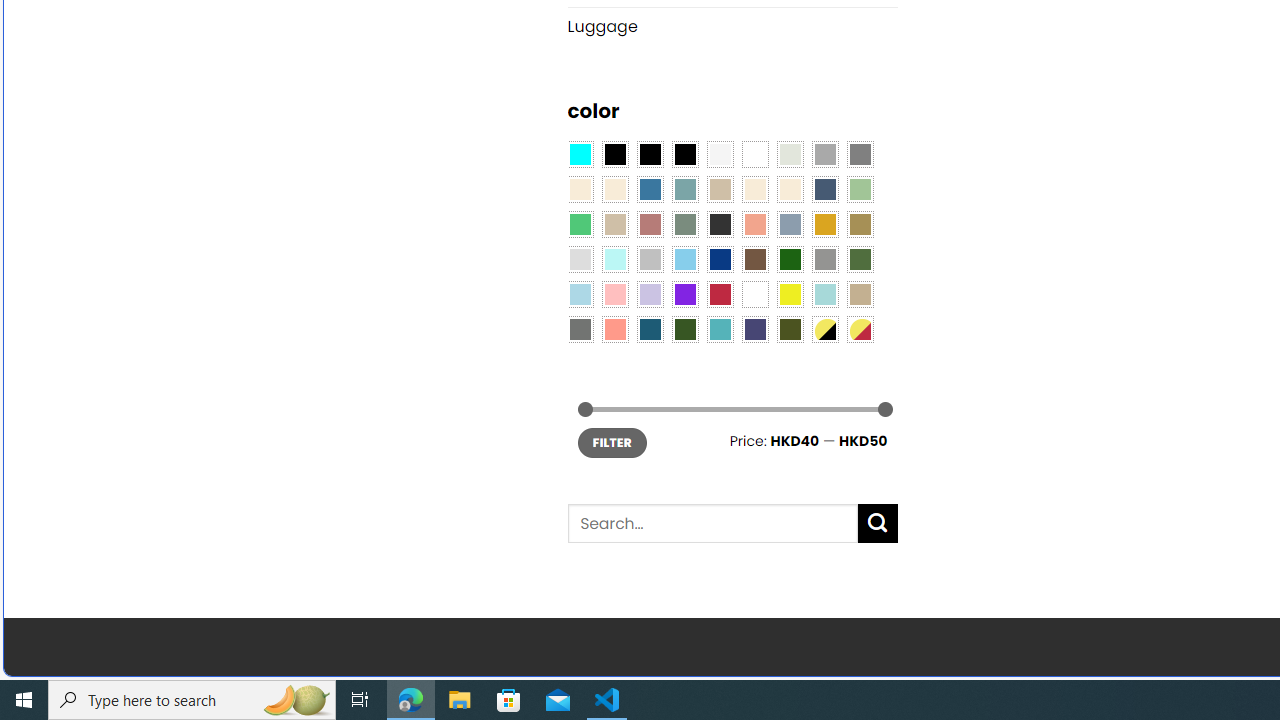  I want to click on Yellow-Black, so click(824, 329).